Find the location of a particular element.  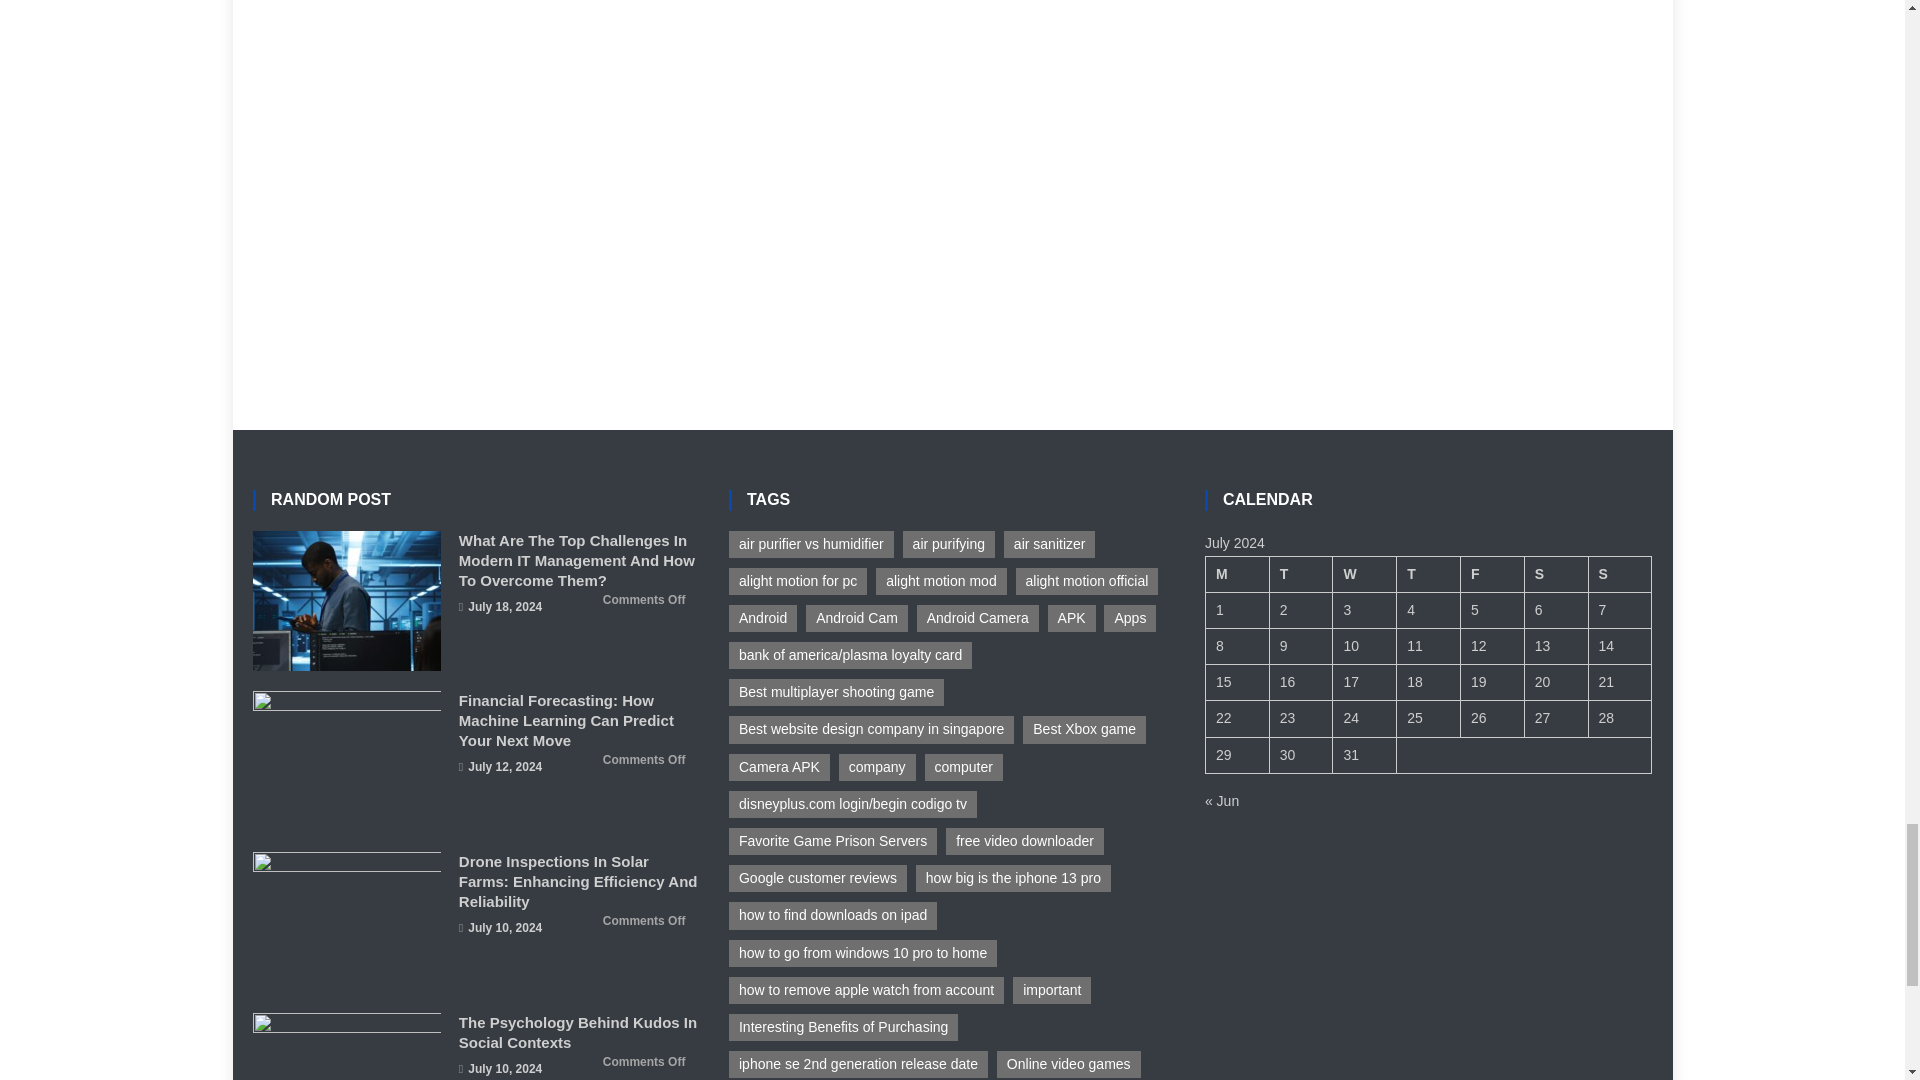

Monday is located at coordinates (1237, 574).